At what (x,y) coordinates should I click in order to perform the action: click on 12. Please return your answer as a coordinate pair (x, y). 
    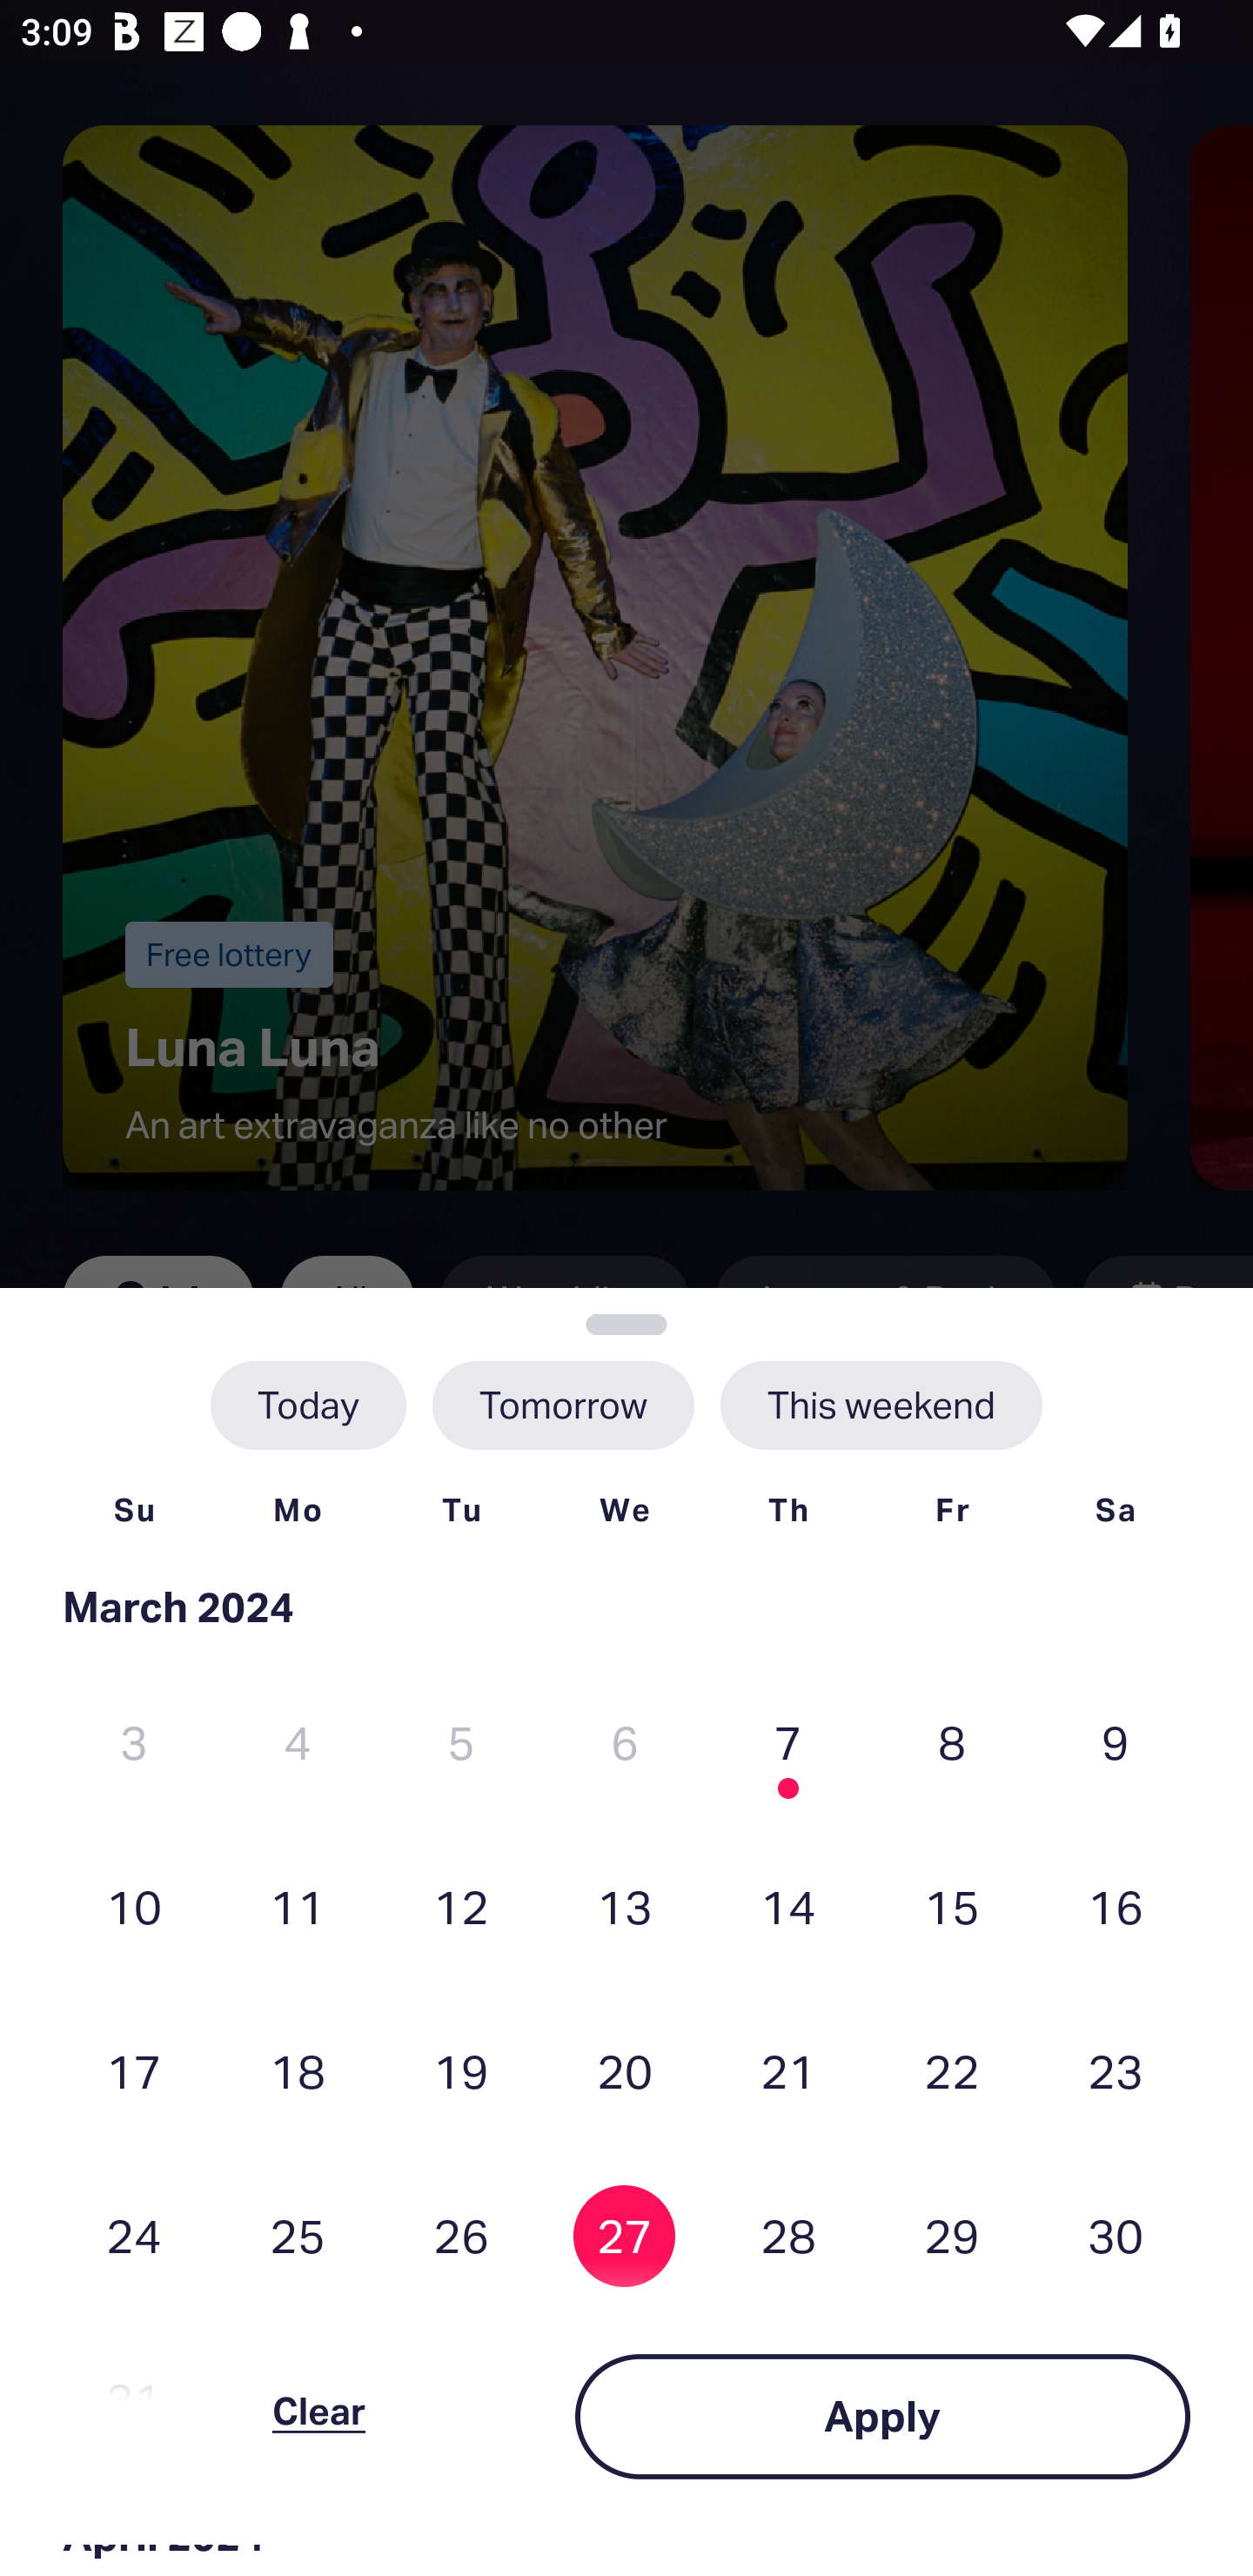
    Looking at the image, I should click on (461, 1906).